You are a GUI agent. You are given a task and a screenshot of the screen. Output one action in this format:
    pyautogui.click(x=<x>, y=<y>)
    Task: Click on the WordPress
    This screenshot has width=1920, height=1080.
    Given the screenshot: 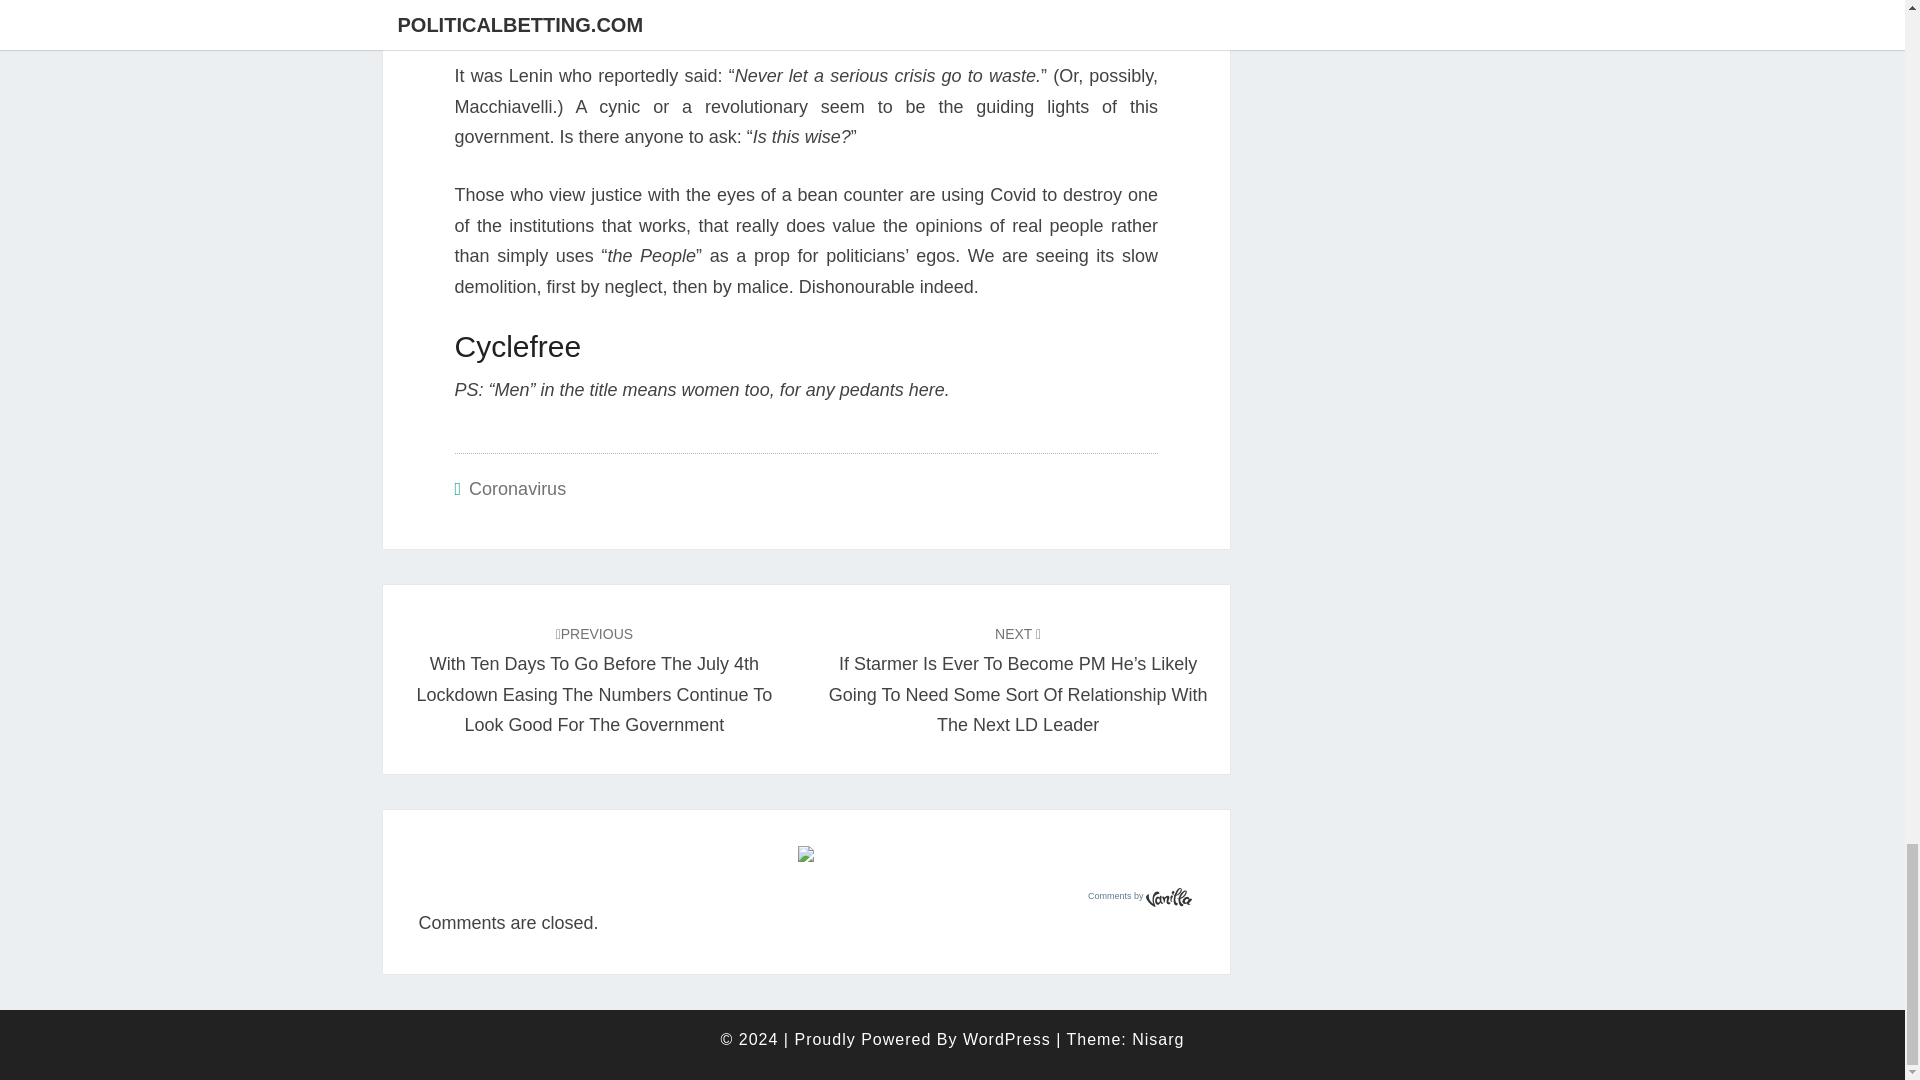 What is the action you would take?
    pyautogui.click(x=1006, y=1039)
    